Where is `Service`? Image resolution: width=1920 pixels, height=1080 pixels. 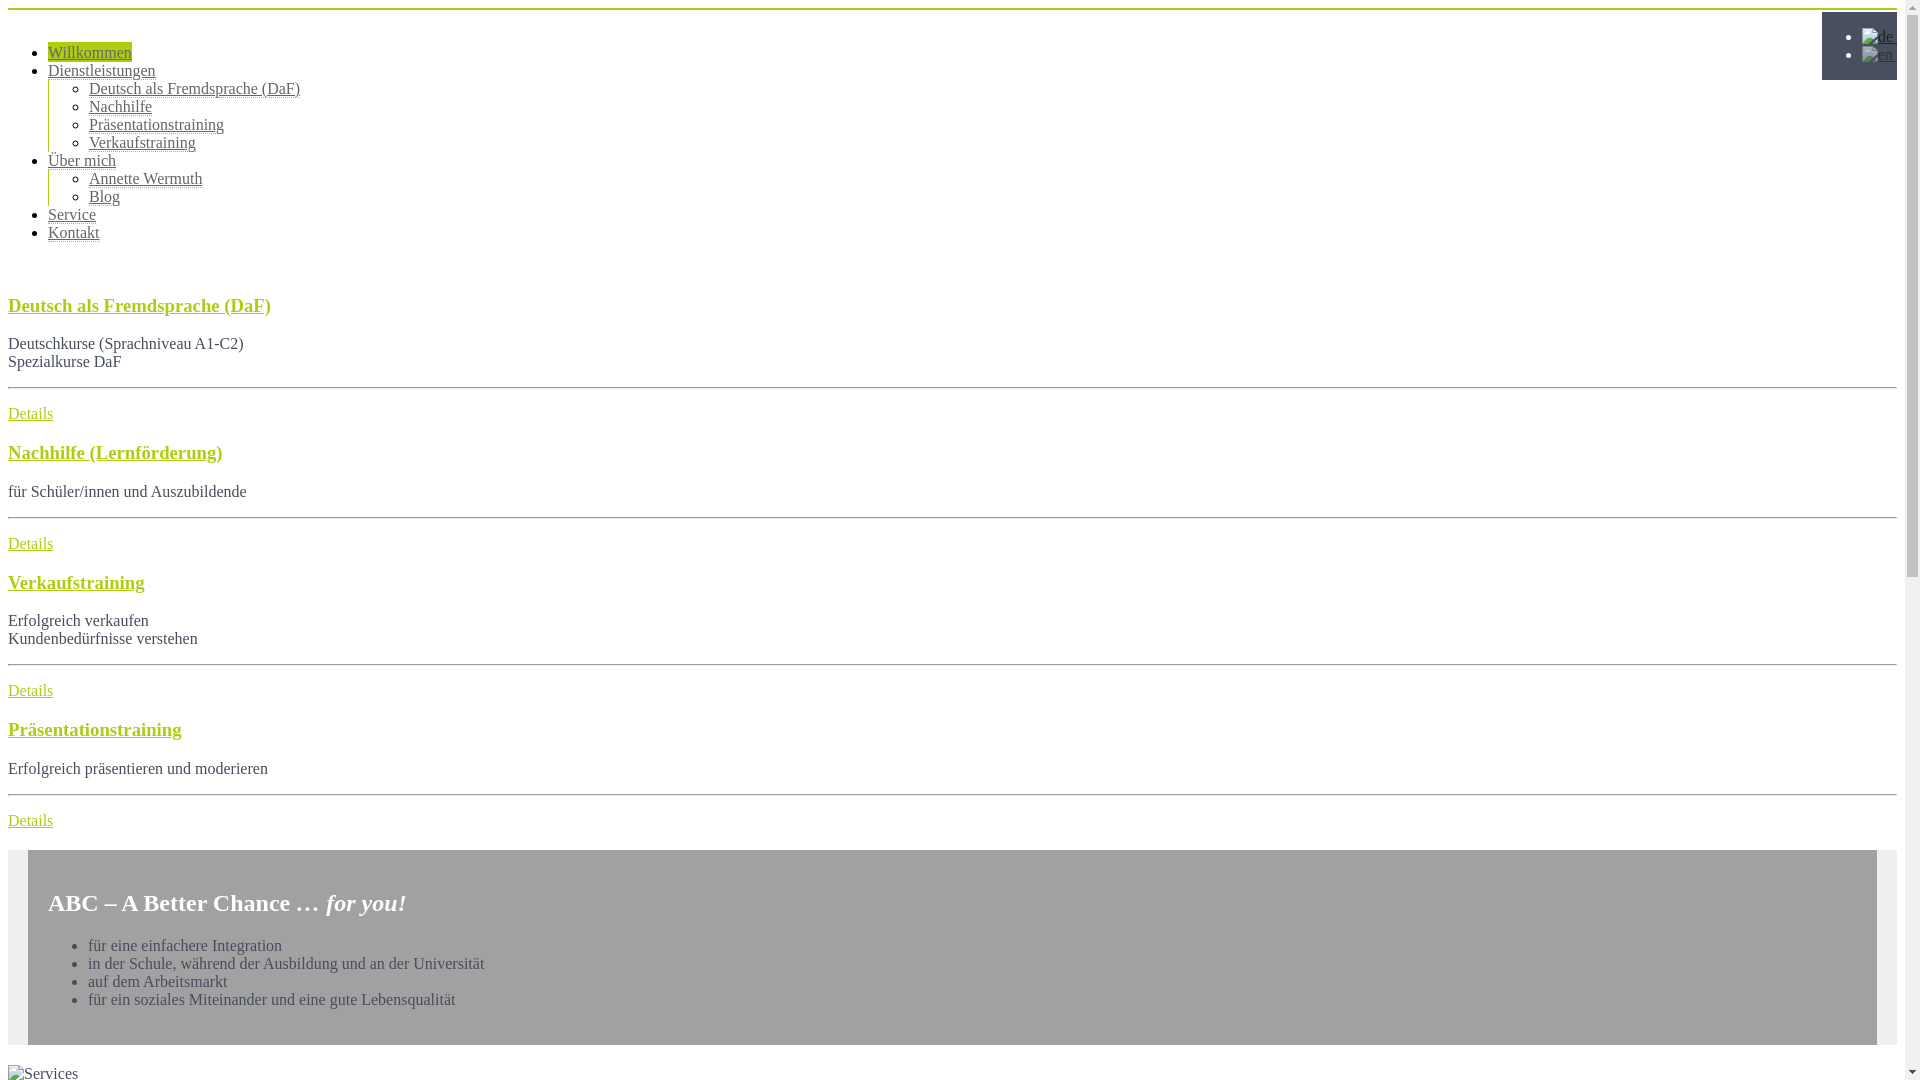 Service is located at coordinates (72, 215).